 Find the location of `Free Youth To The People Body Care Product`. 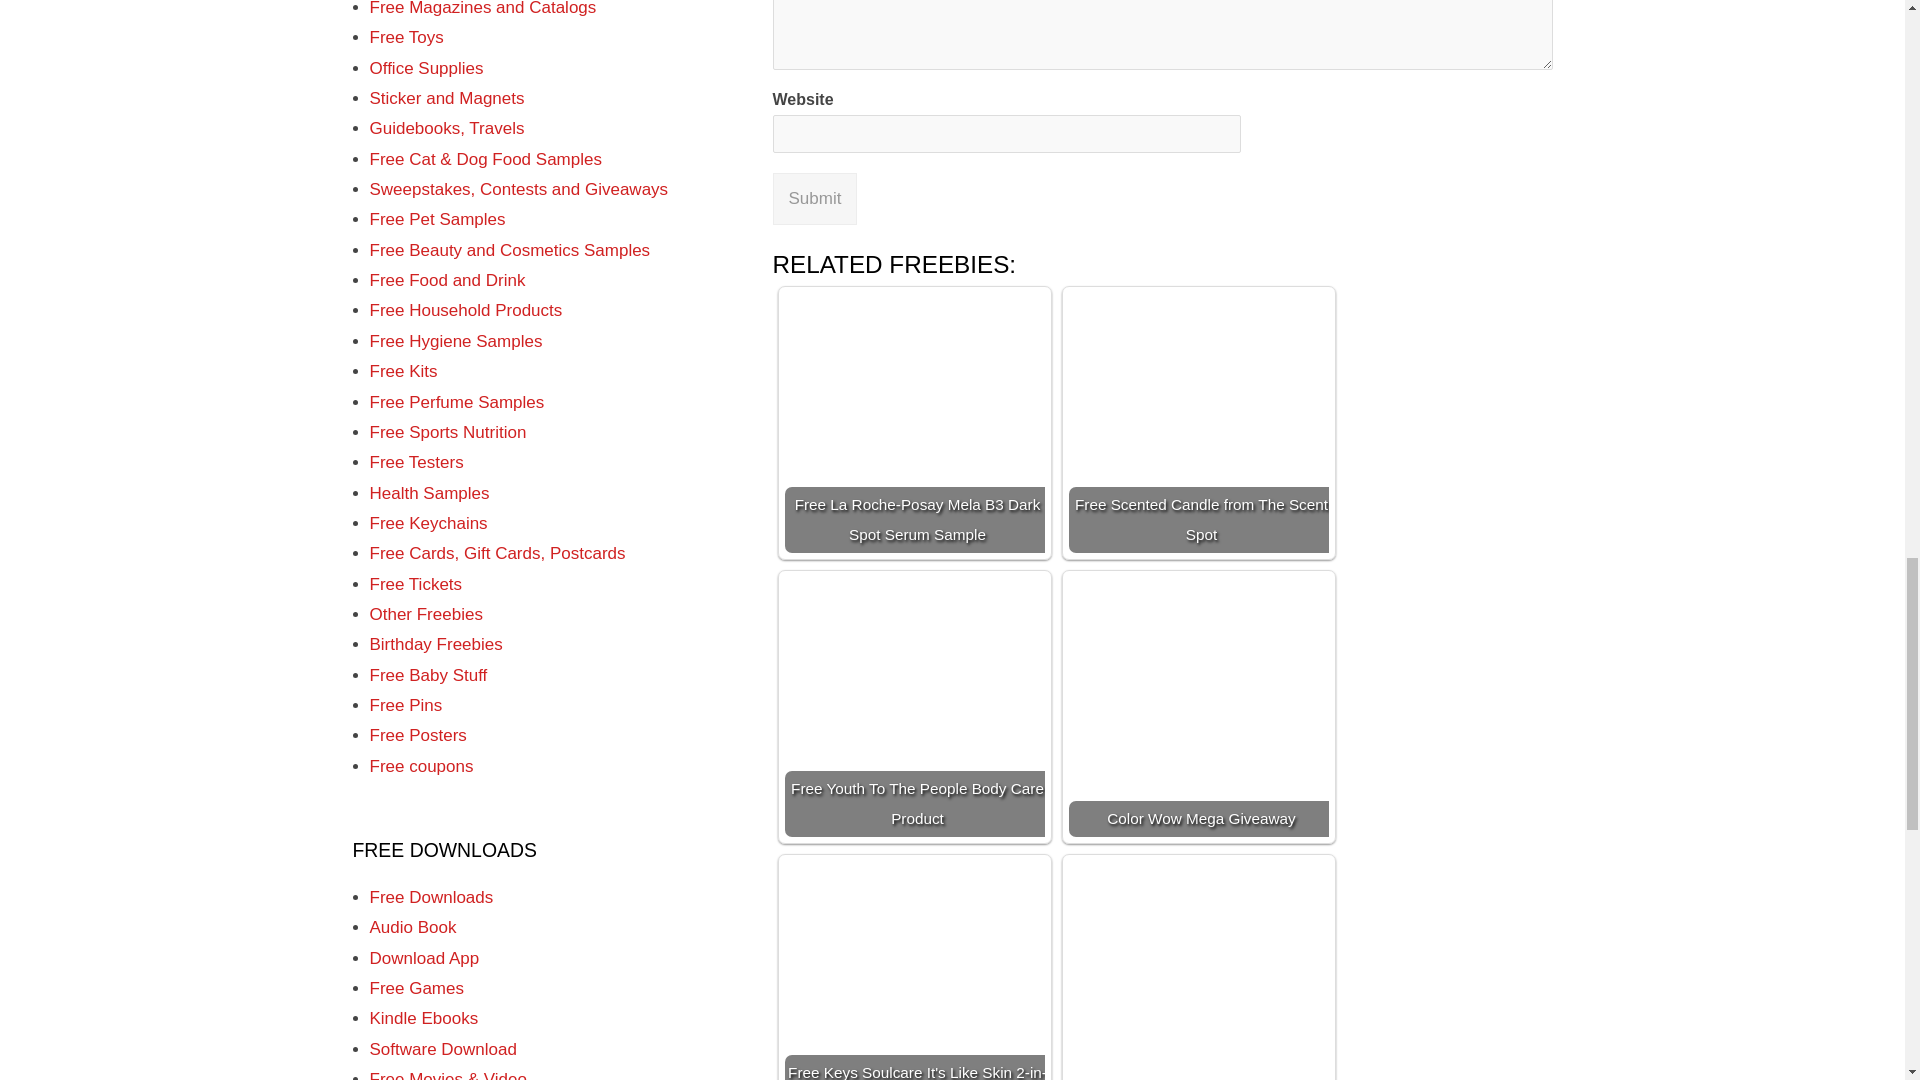

Free Youth To The People Body Care Product is located at coordinates (914, 706).